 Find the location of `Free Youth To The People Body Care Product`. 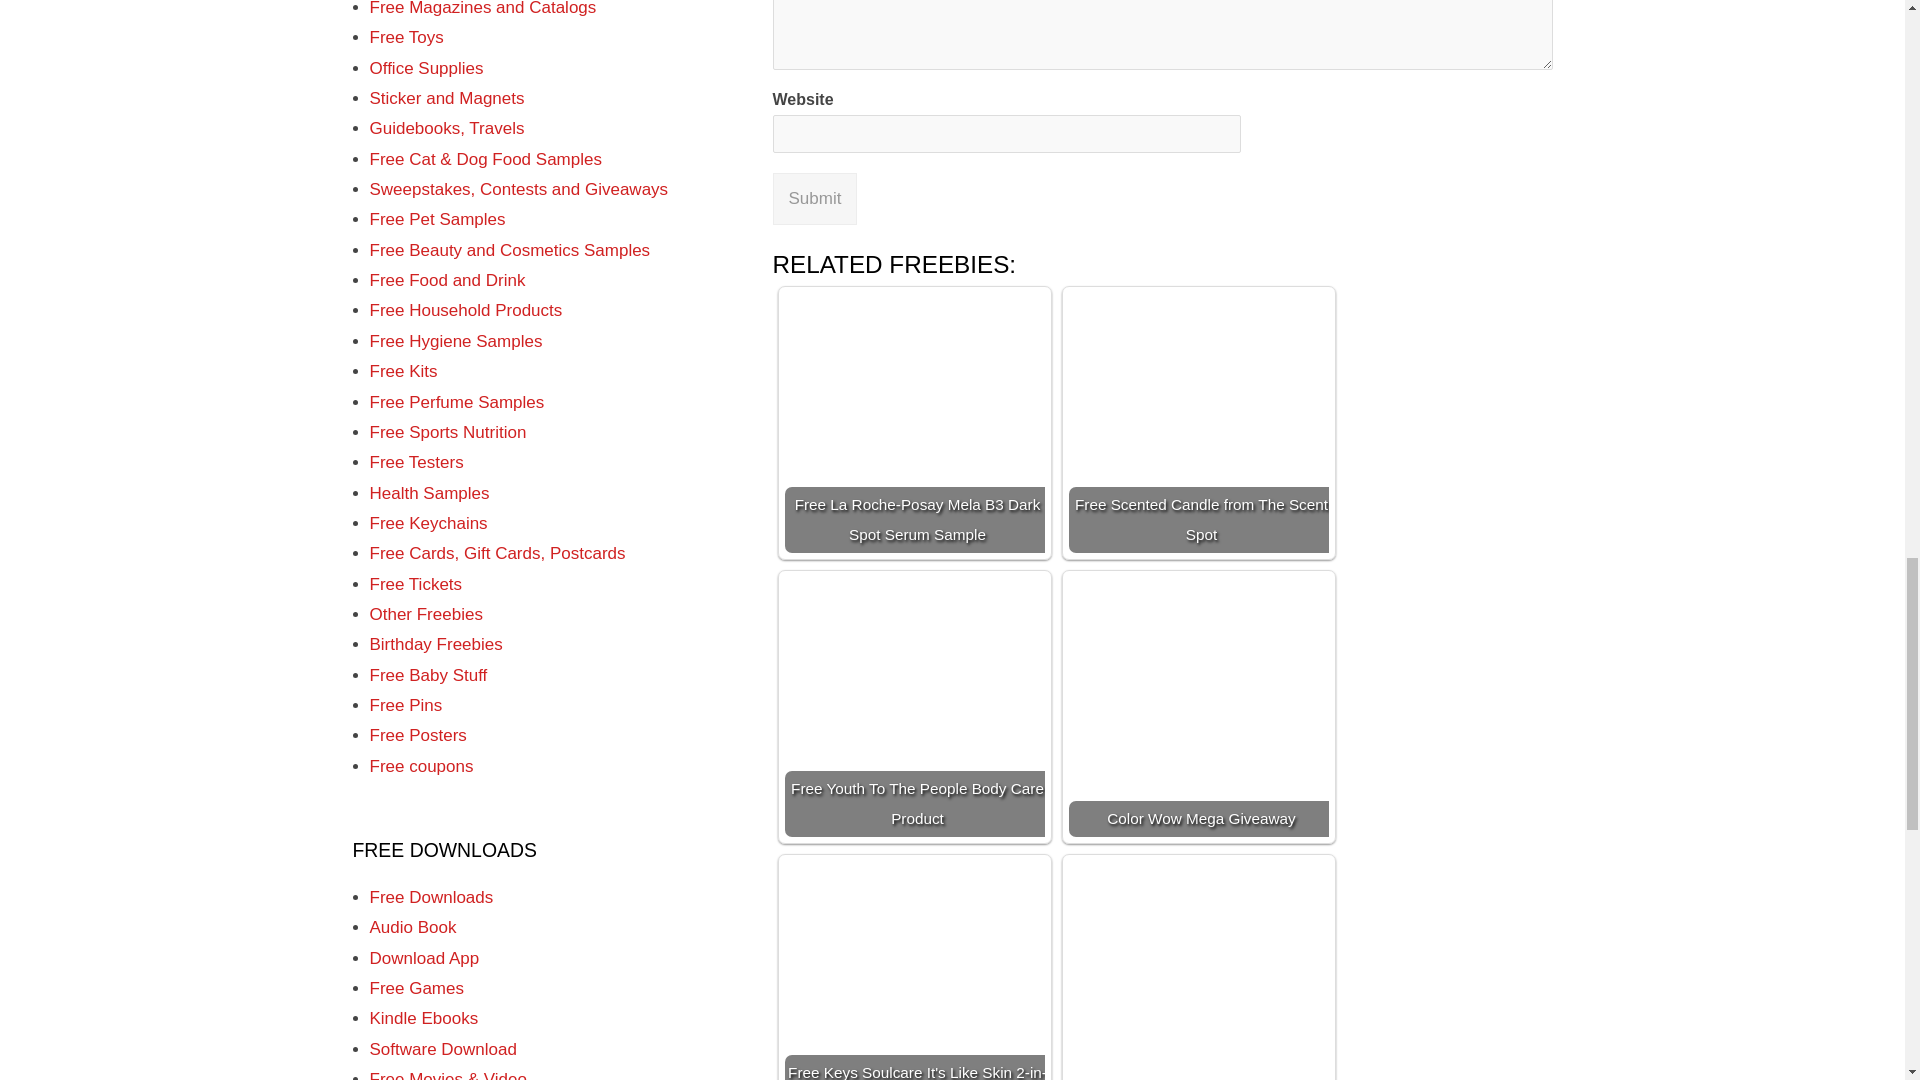

Free Youth To The People Body Care Product is located at coordinates (914, 706).